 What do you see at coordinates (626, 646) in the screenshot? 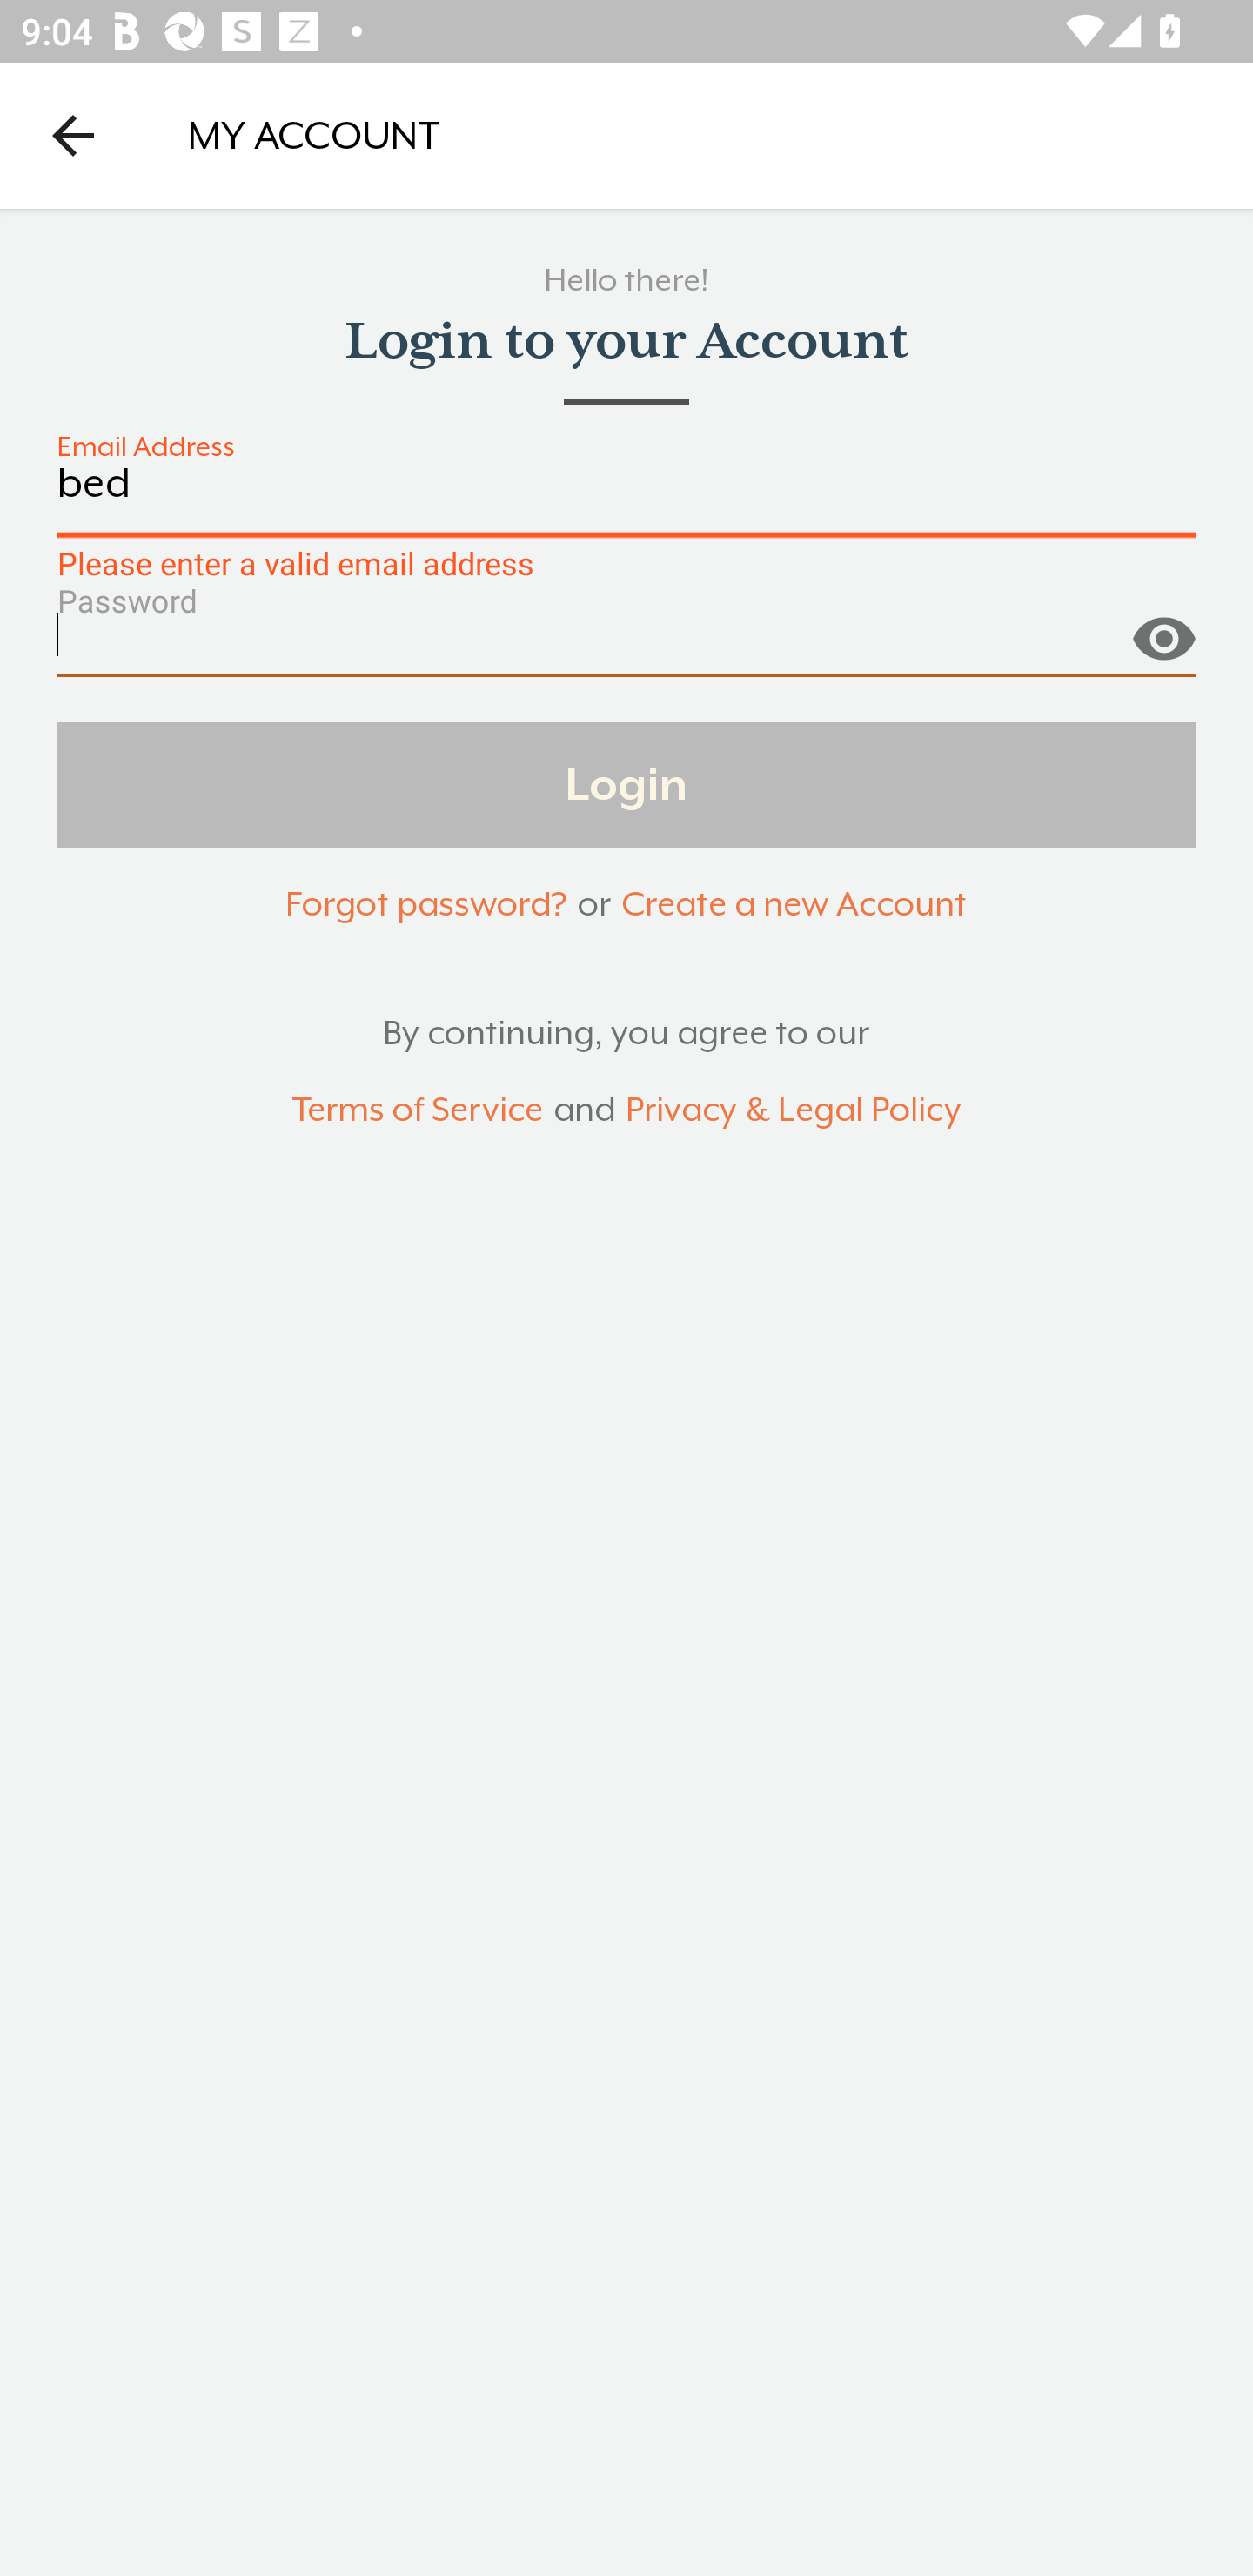
I see `Password` at bounding box center [626, 646].